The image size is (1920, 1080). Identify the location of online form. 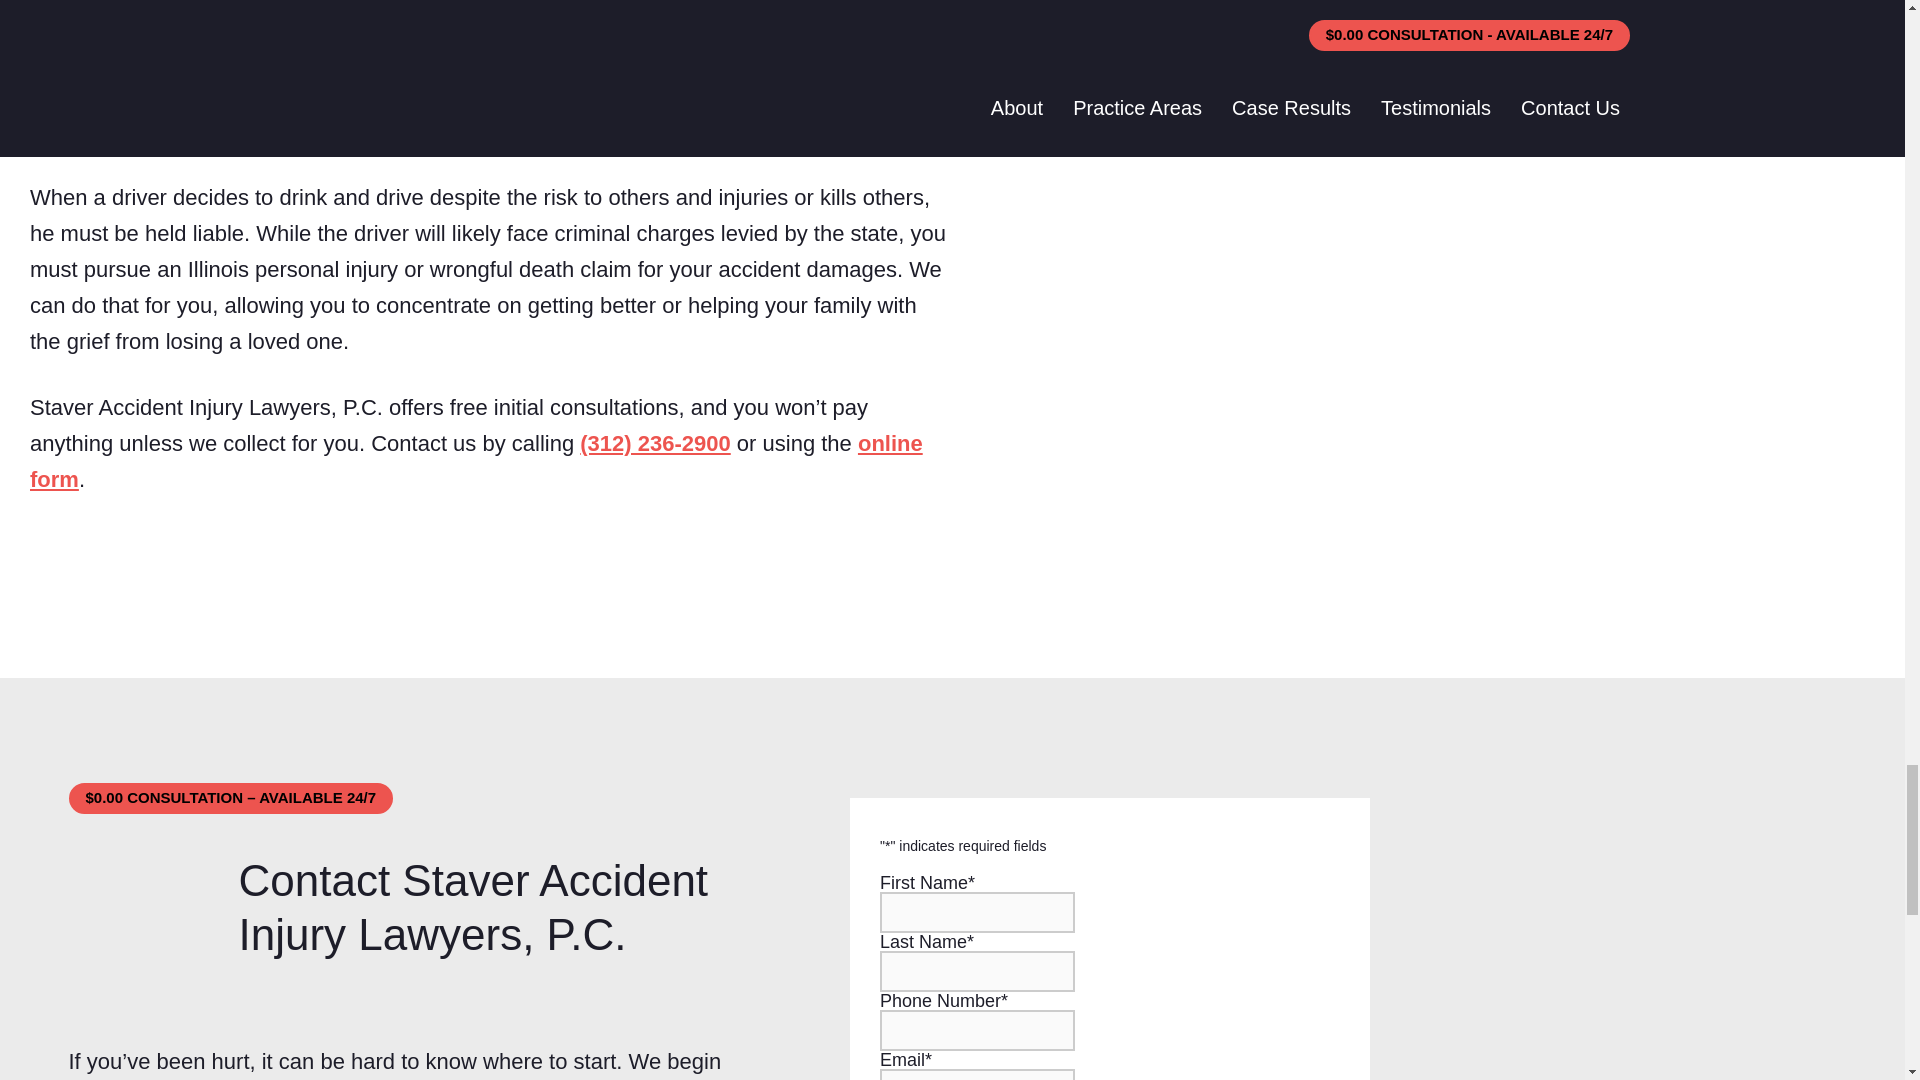
(476, 461).